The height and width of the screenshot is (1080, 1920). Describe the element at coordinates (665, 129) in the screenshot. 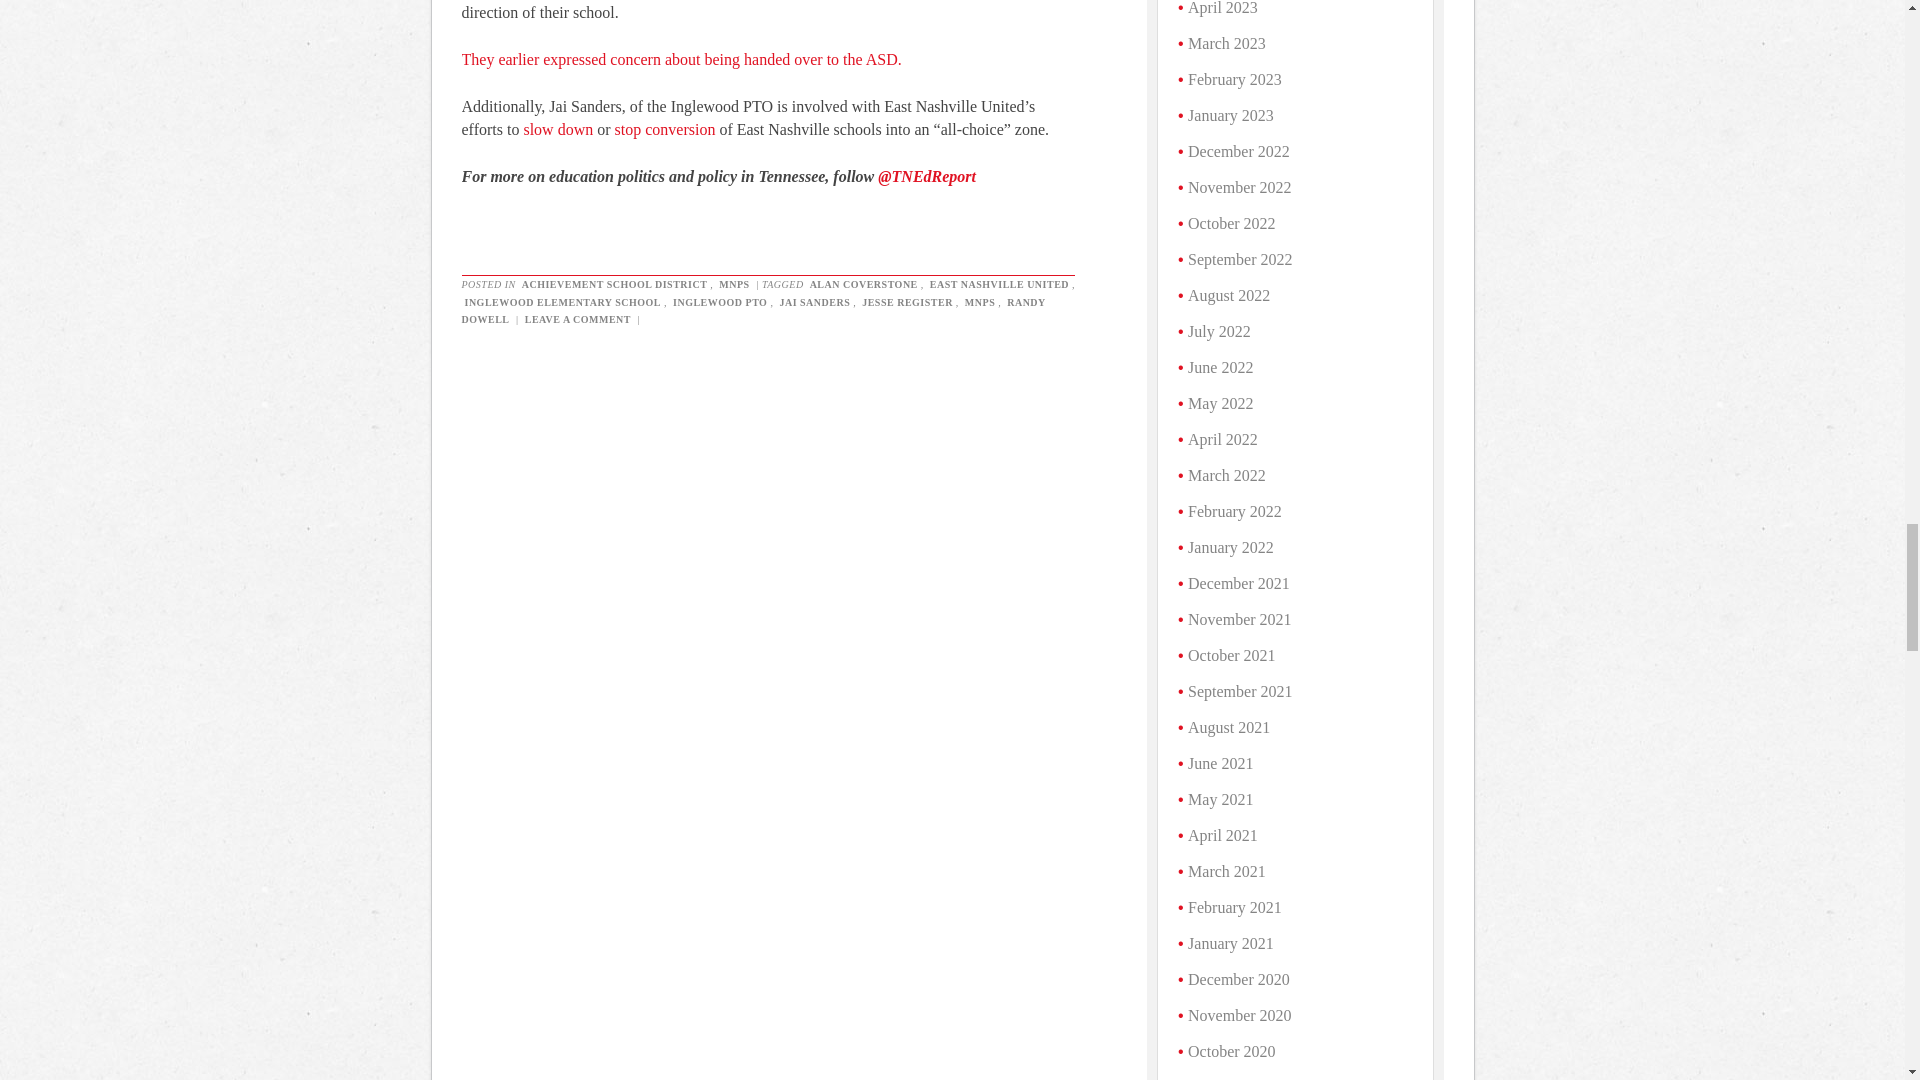

I see `stop conversion` at that location.